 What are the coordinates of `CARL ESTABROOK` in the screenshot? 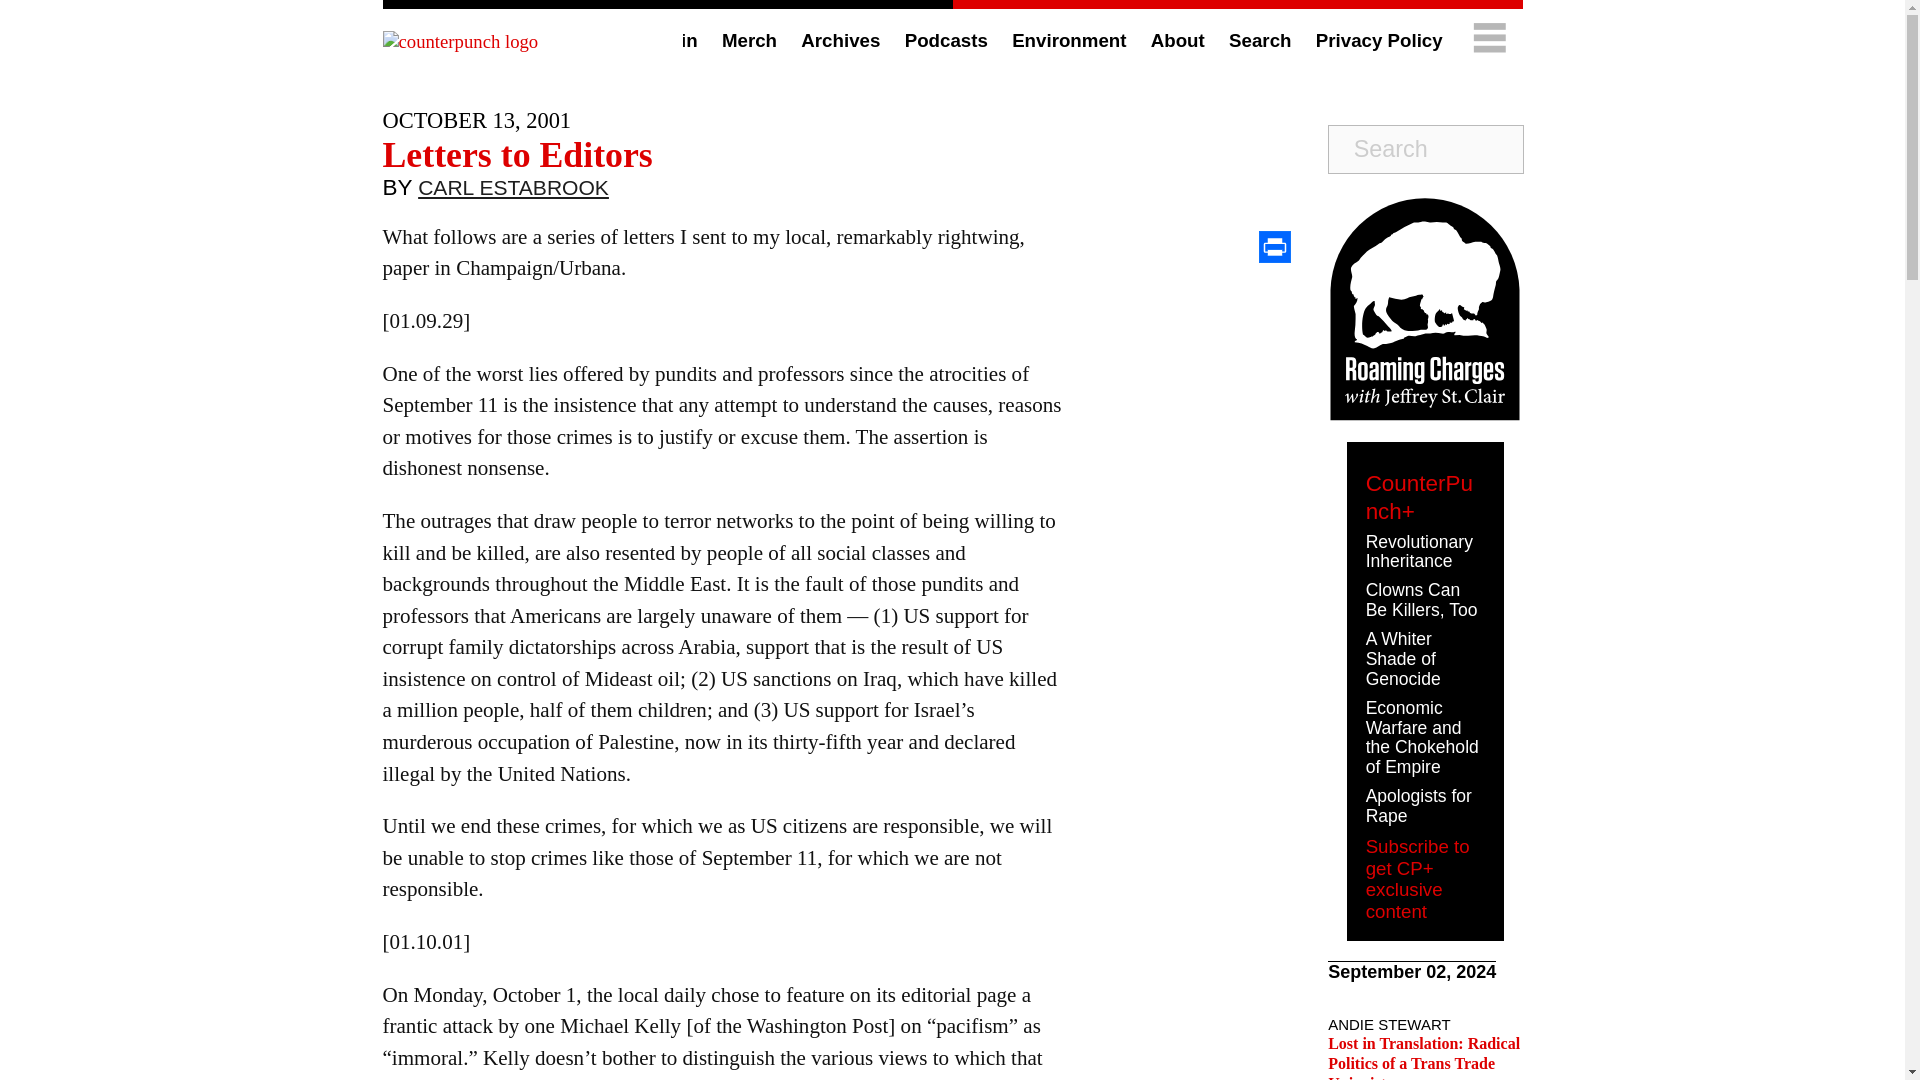 It's located at (513, 192).